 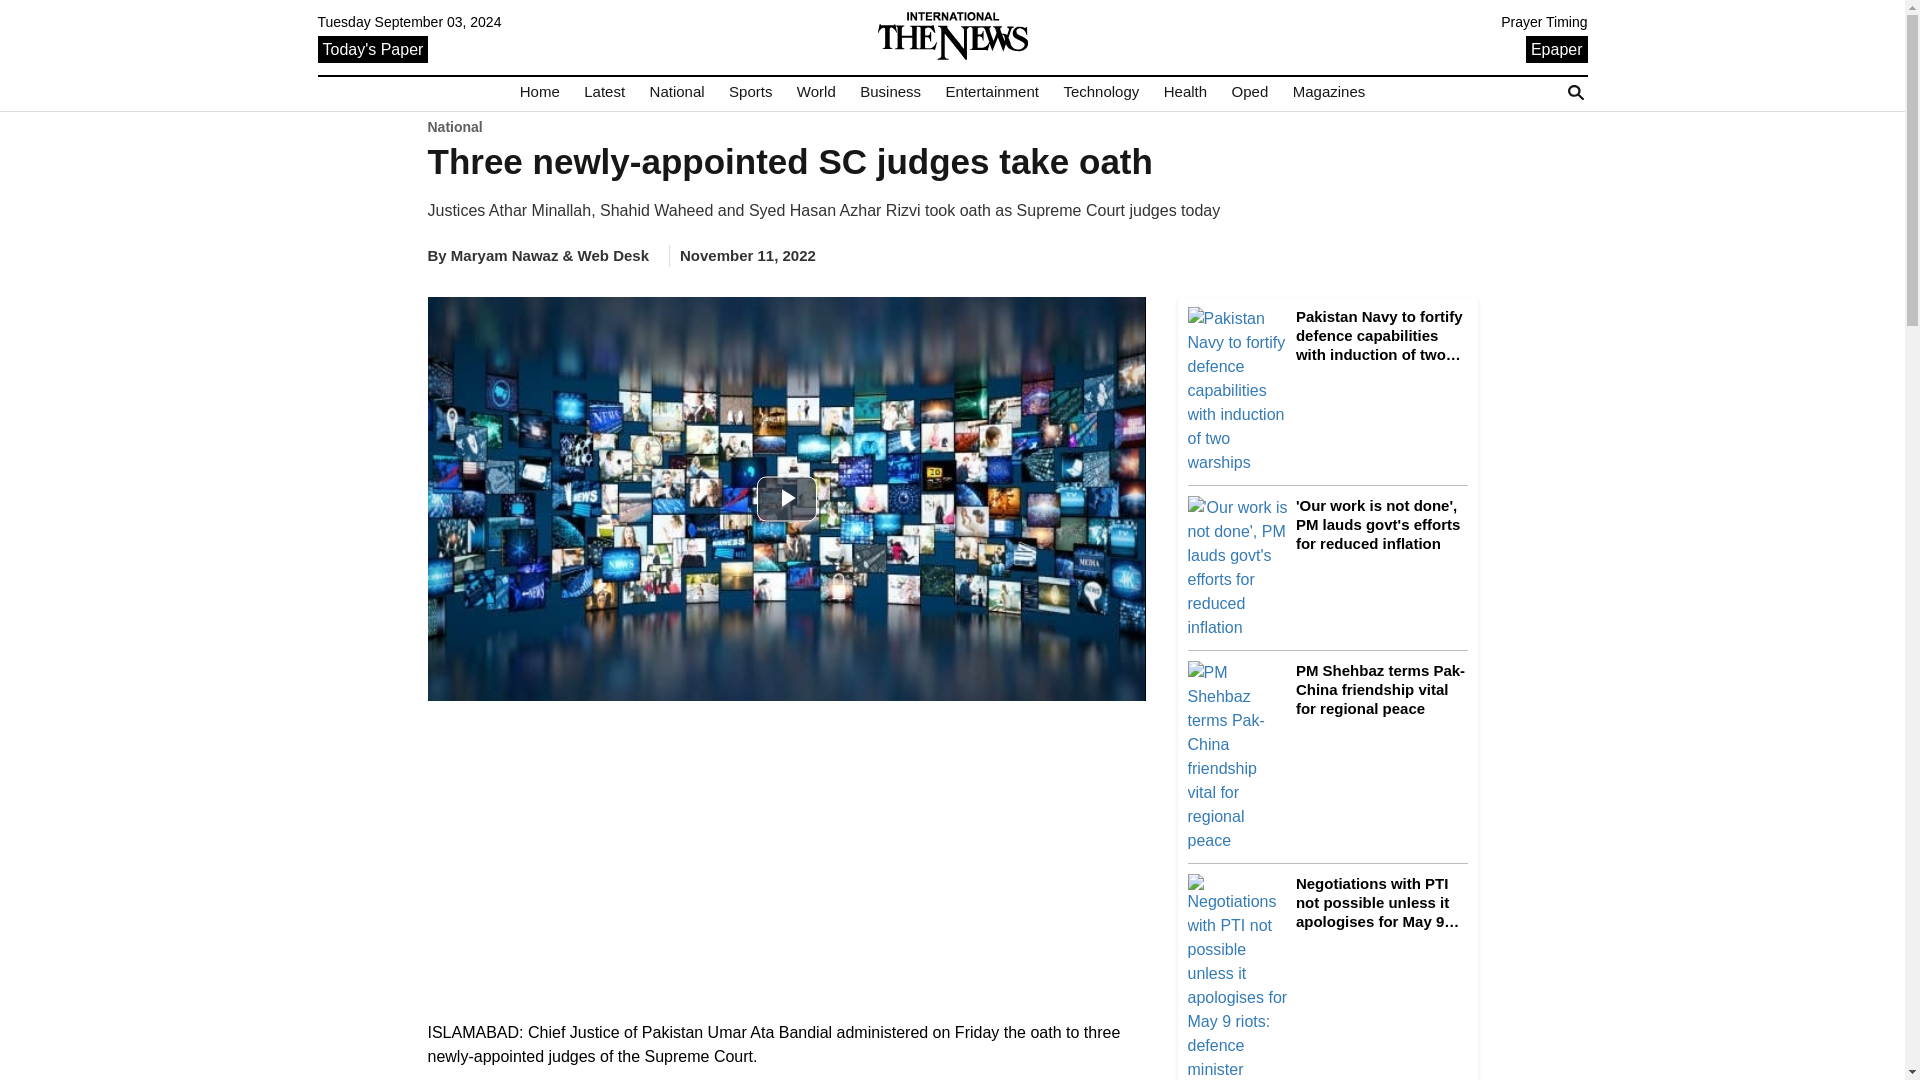 What do you see at coordinates (992, 92) in the screenshot?
I see `Entertainment` at bounding box center [992, 92].